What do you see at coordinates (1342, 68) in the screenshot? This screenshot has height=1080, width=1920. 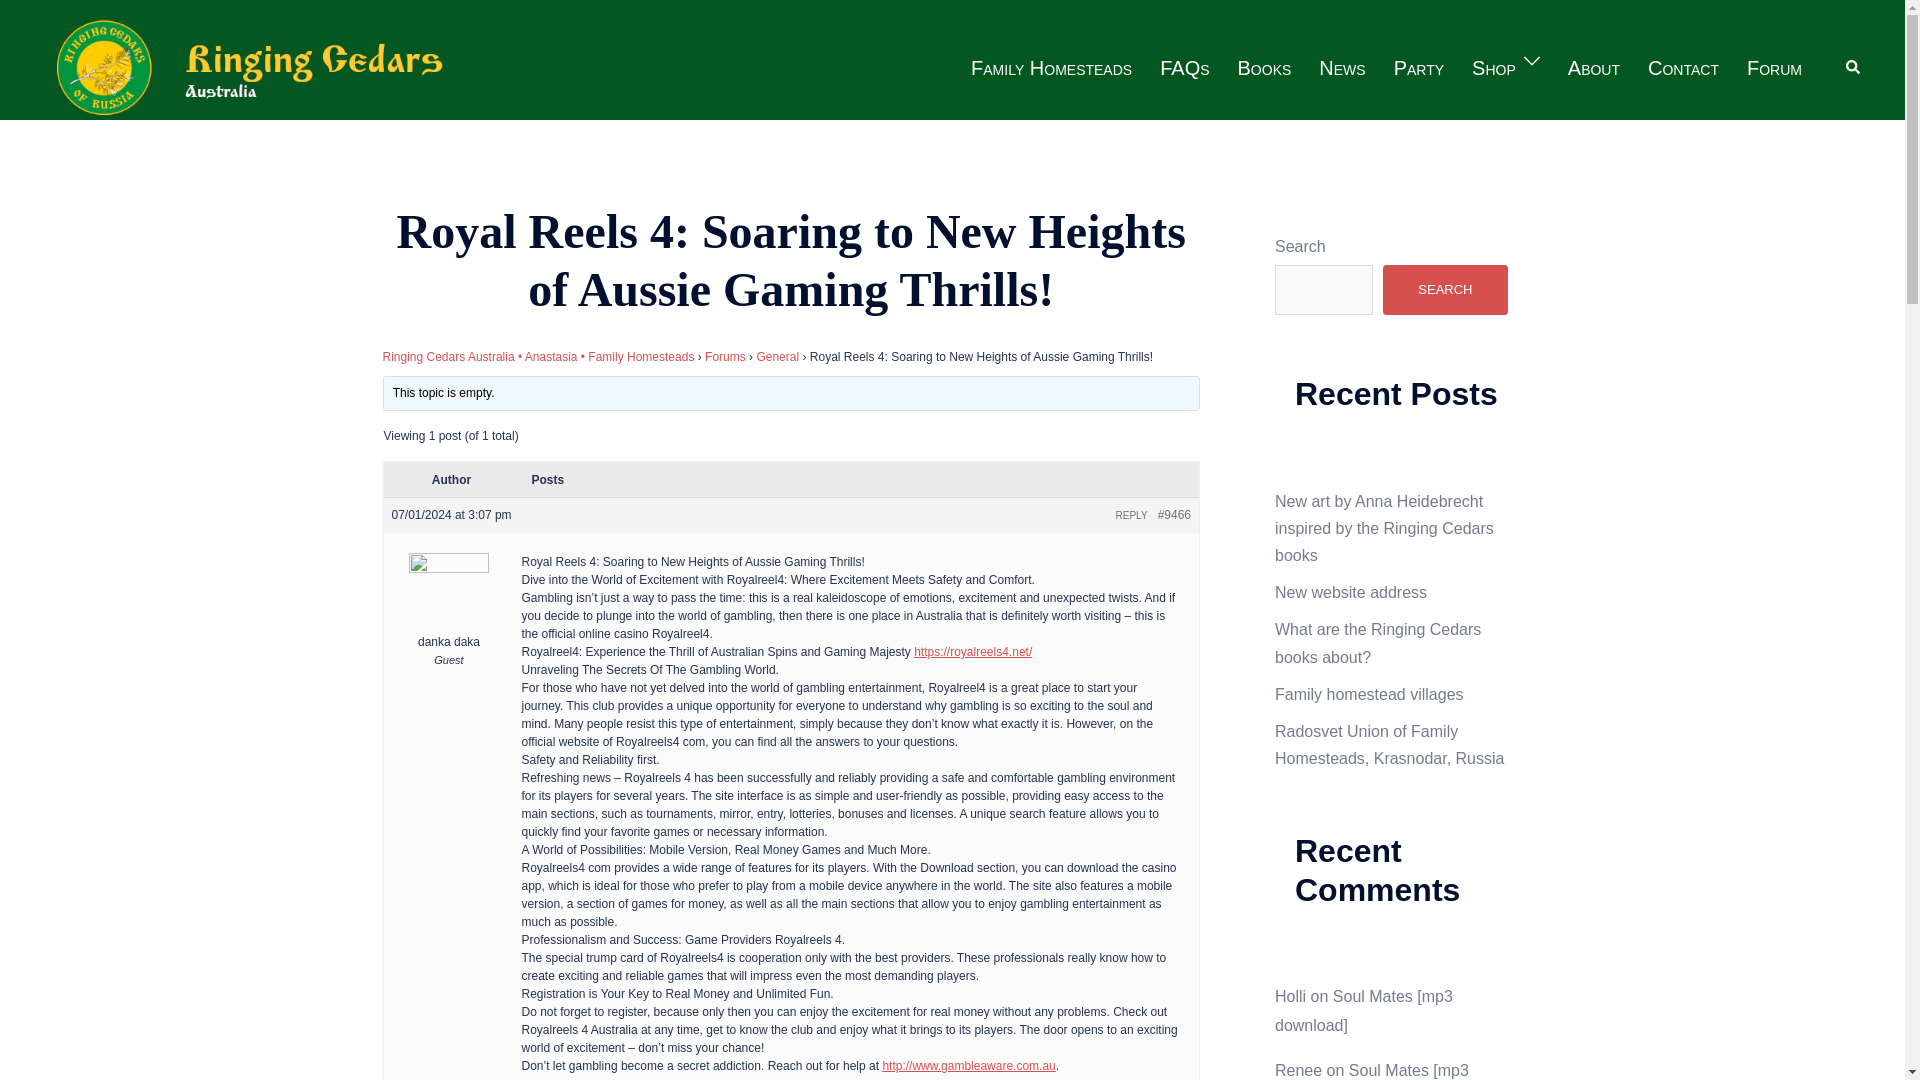 I see `News` at bounding box center [1342, 68].